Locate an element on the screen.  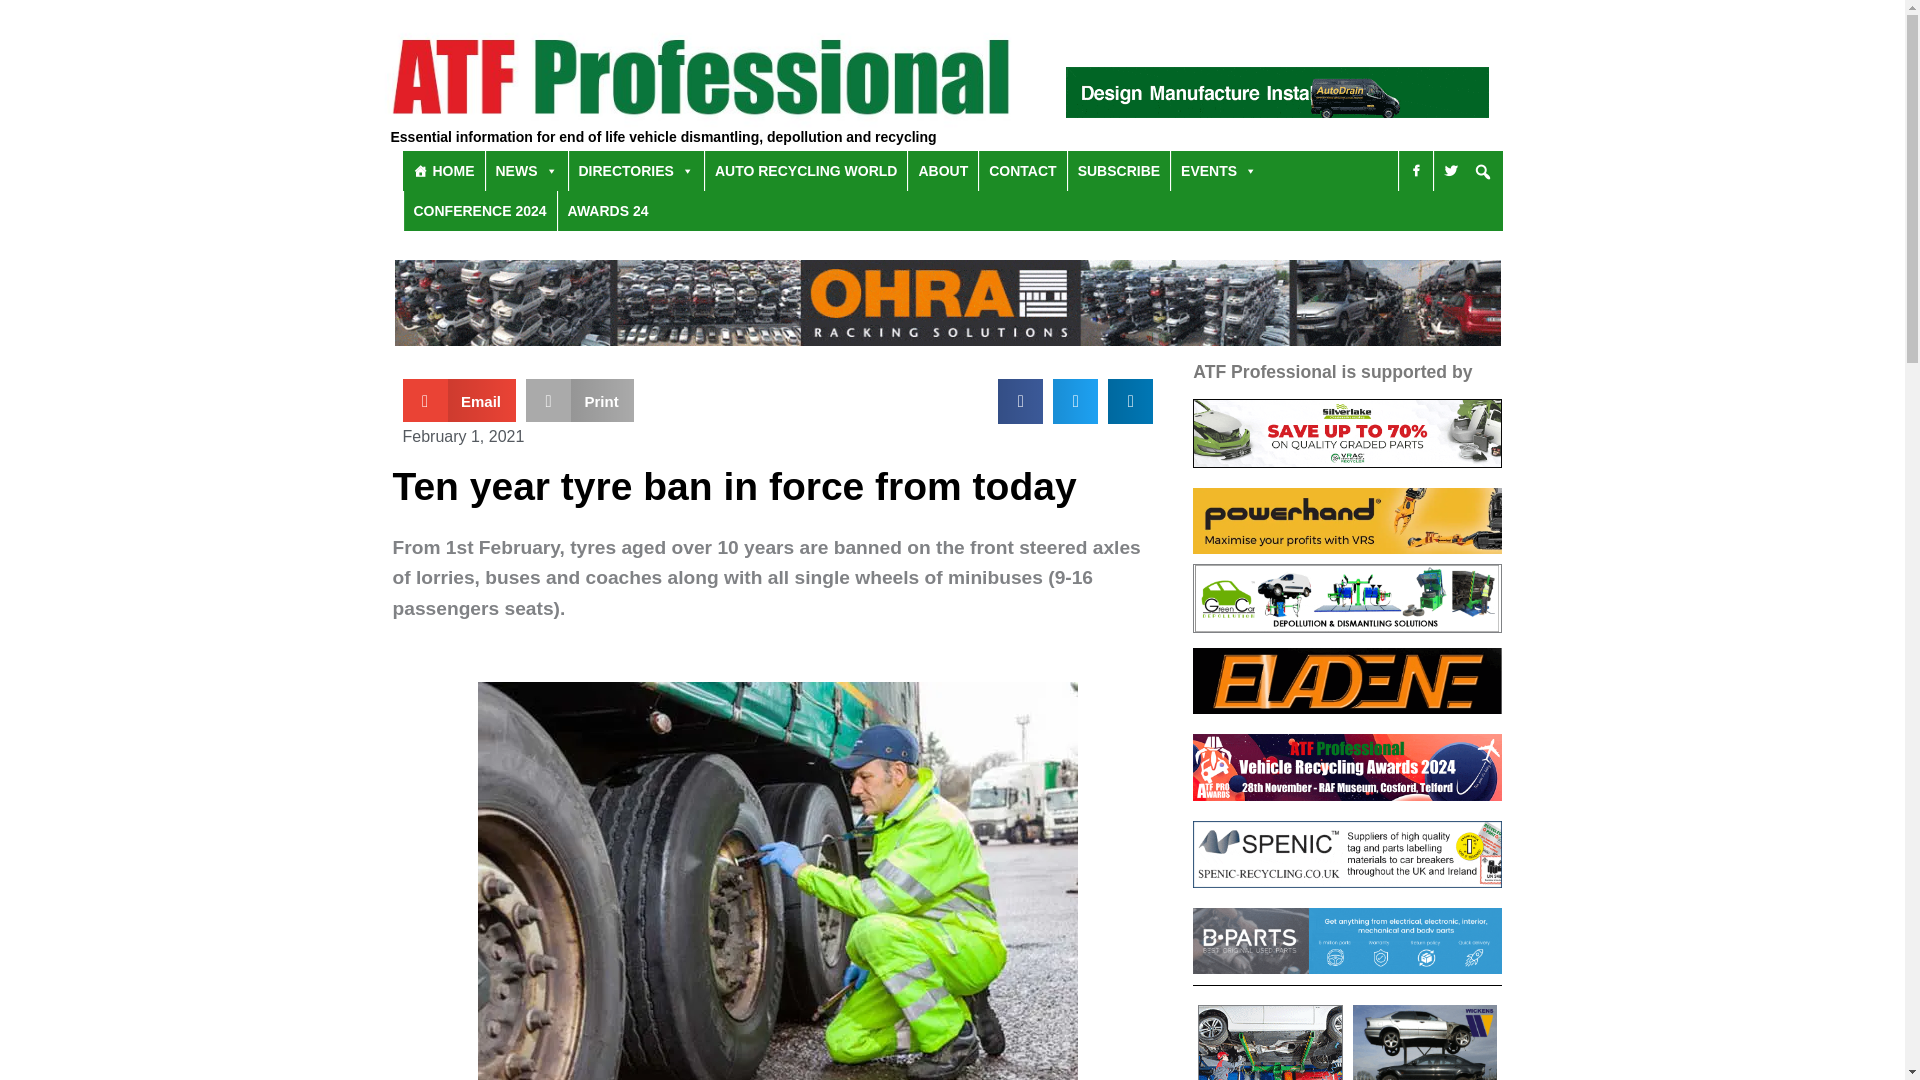
Search is located at coordinates (1140, 249).